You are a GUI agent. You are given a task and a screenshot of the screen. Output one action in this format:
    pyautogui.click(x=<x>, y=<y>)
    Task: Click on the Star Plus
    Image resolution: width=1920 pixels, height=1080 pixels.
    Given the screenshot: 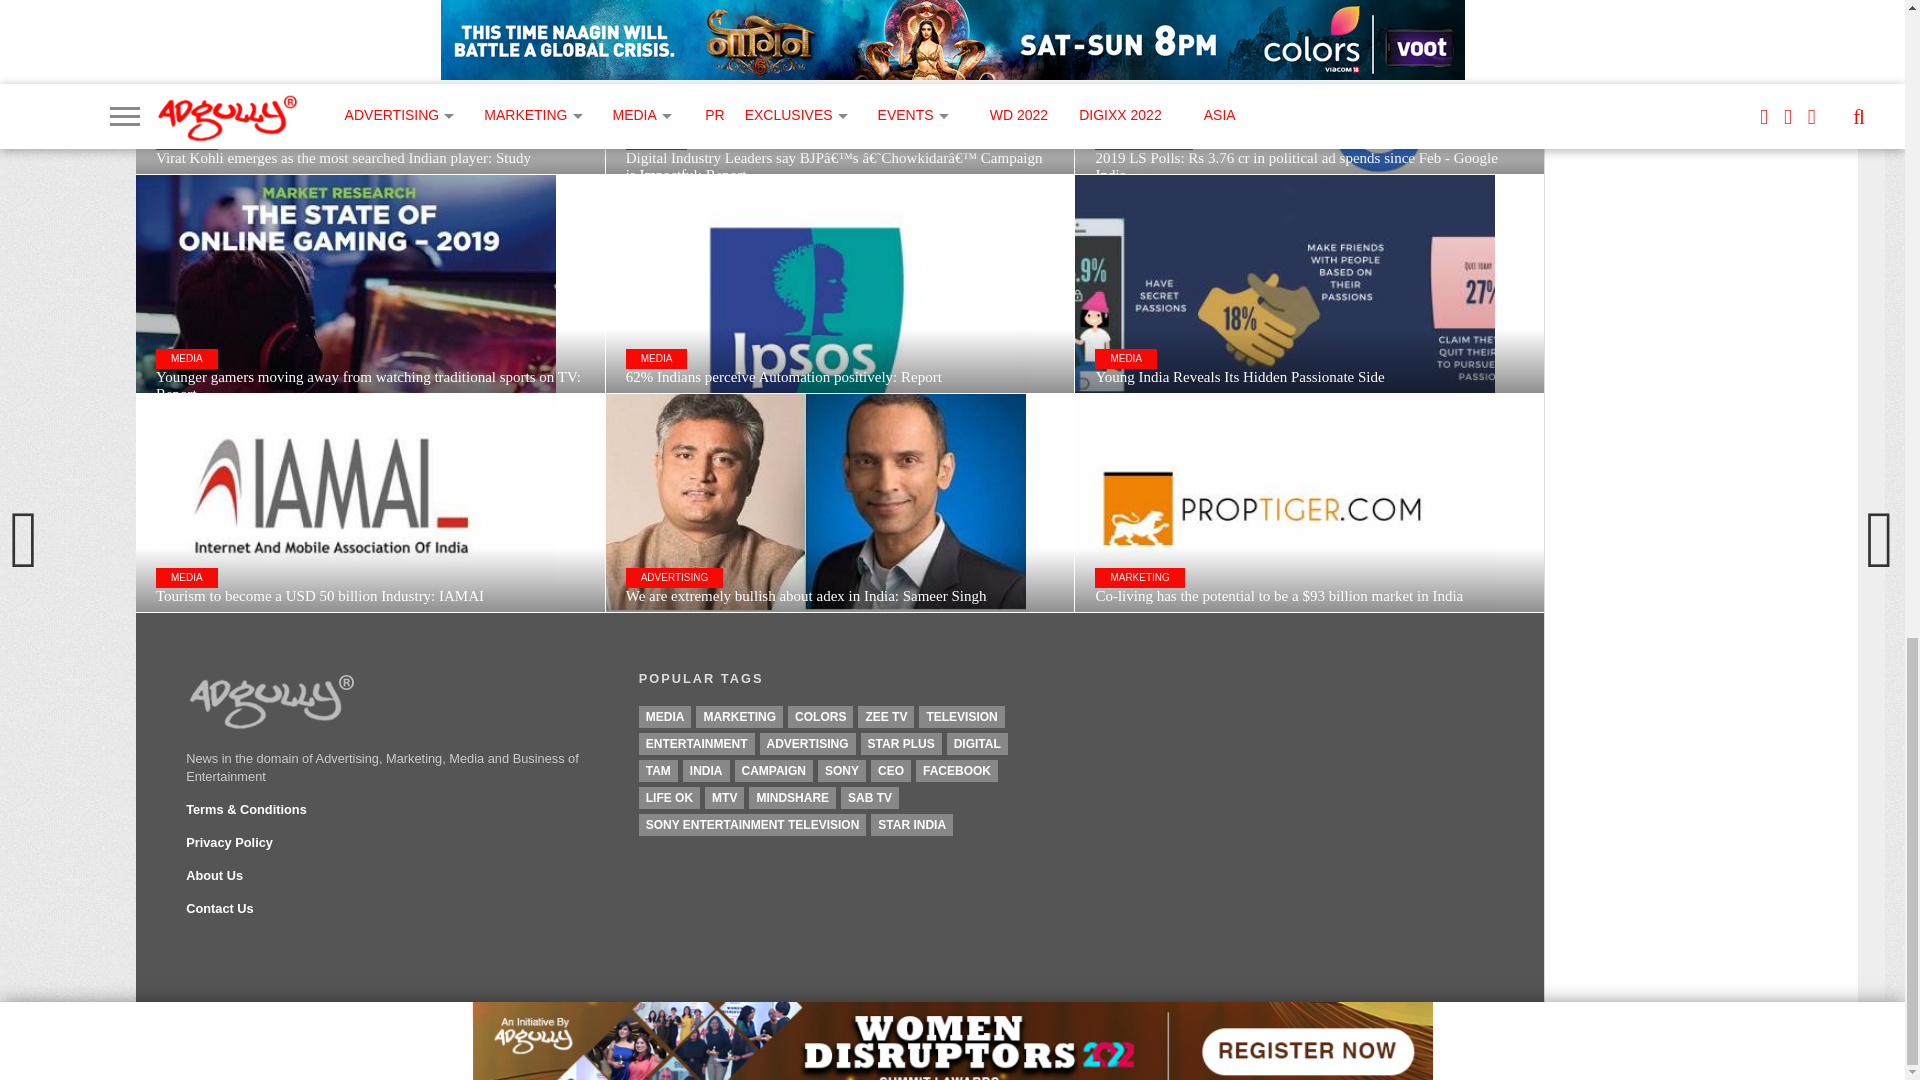 What is the action you would take?
    pyautogui.click(x=901, y=744)
    